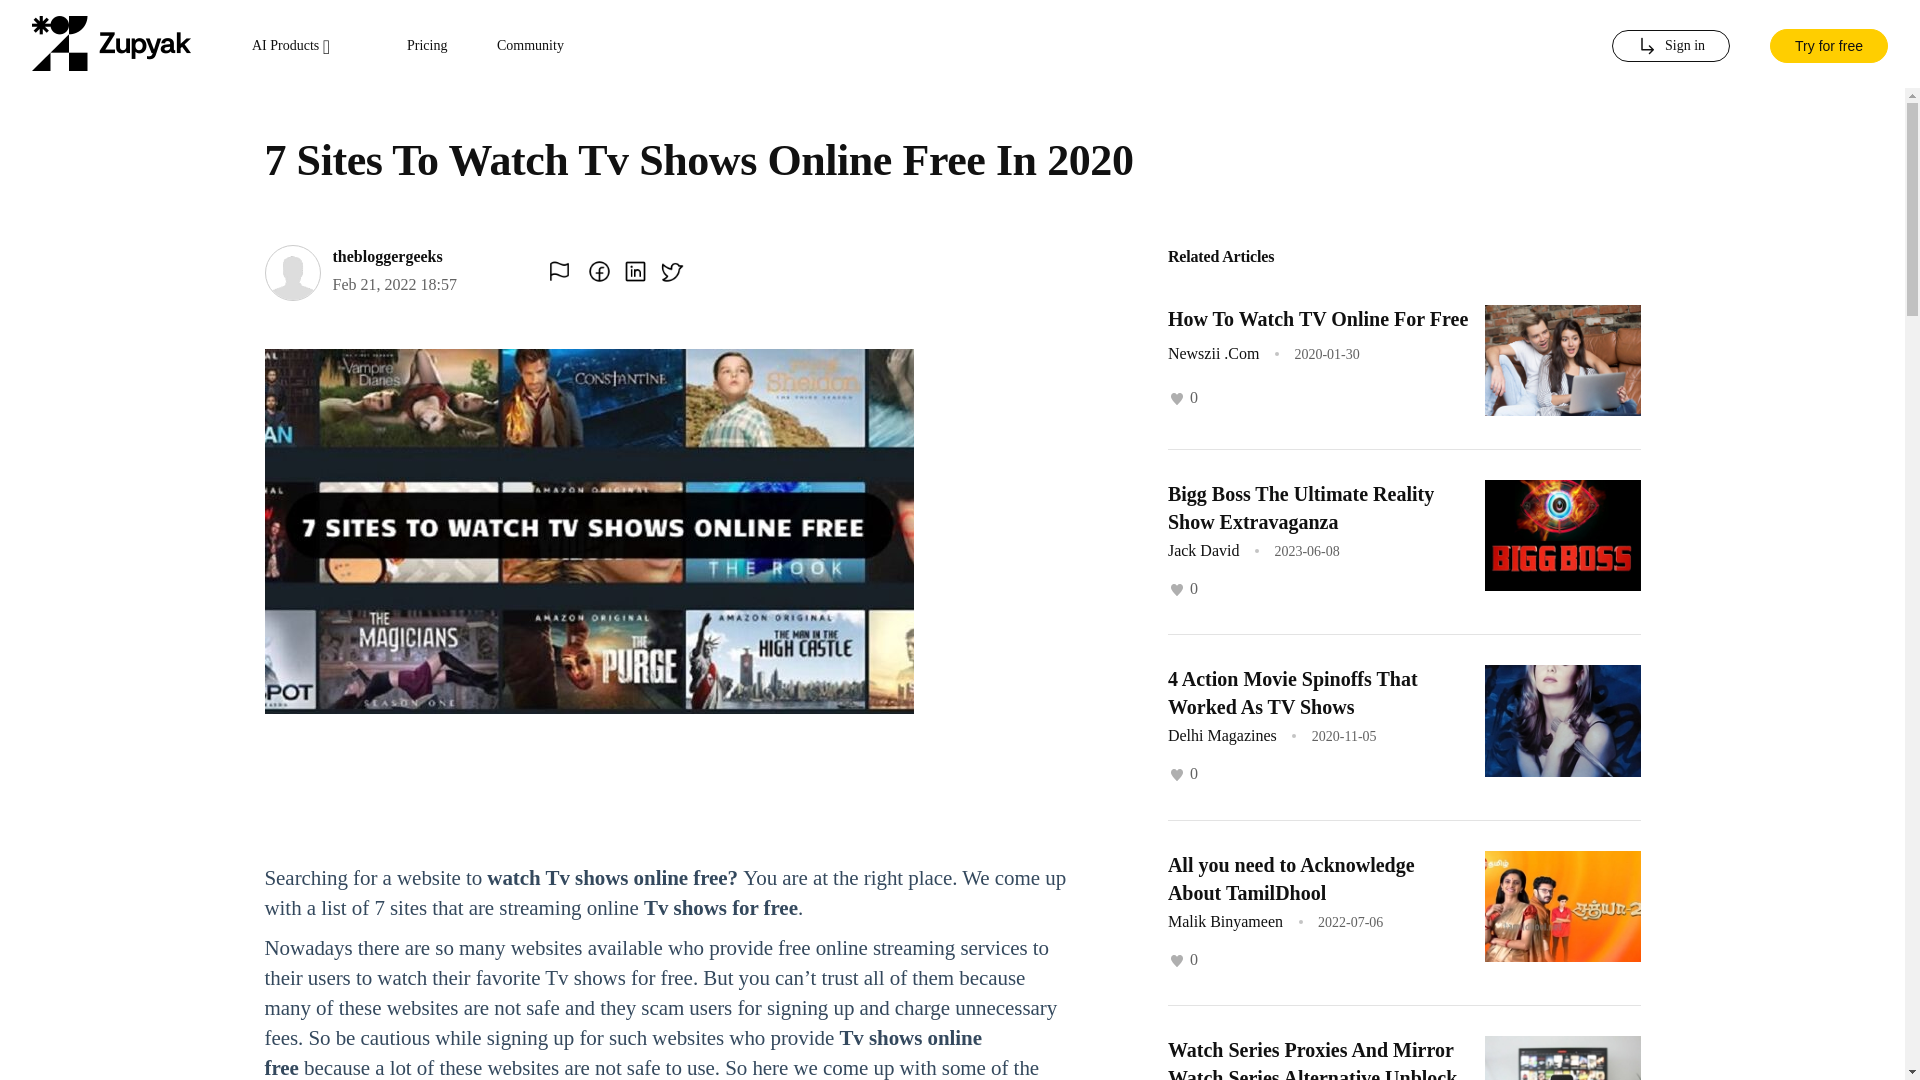  Describe the element at coordinates (1670, 46) in the screenshot. I see ` Sign in` at that location.